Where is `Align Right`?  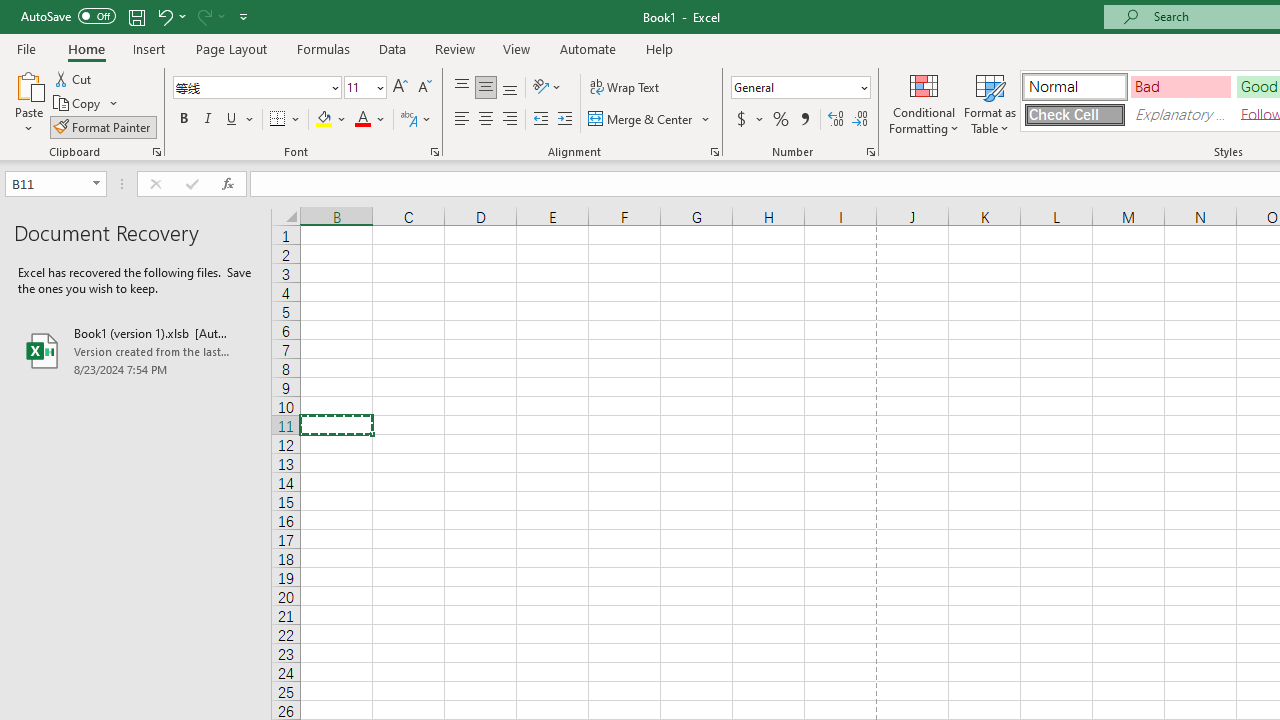
Align Right is located at coordinates (510, 120).